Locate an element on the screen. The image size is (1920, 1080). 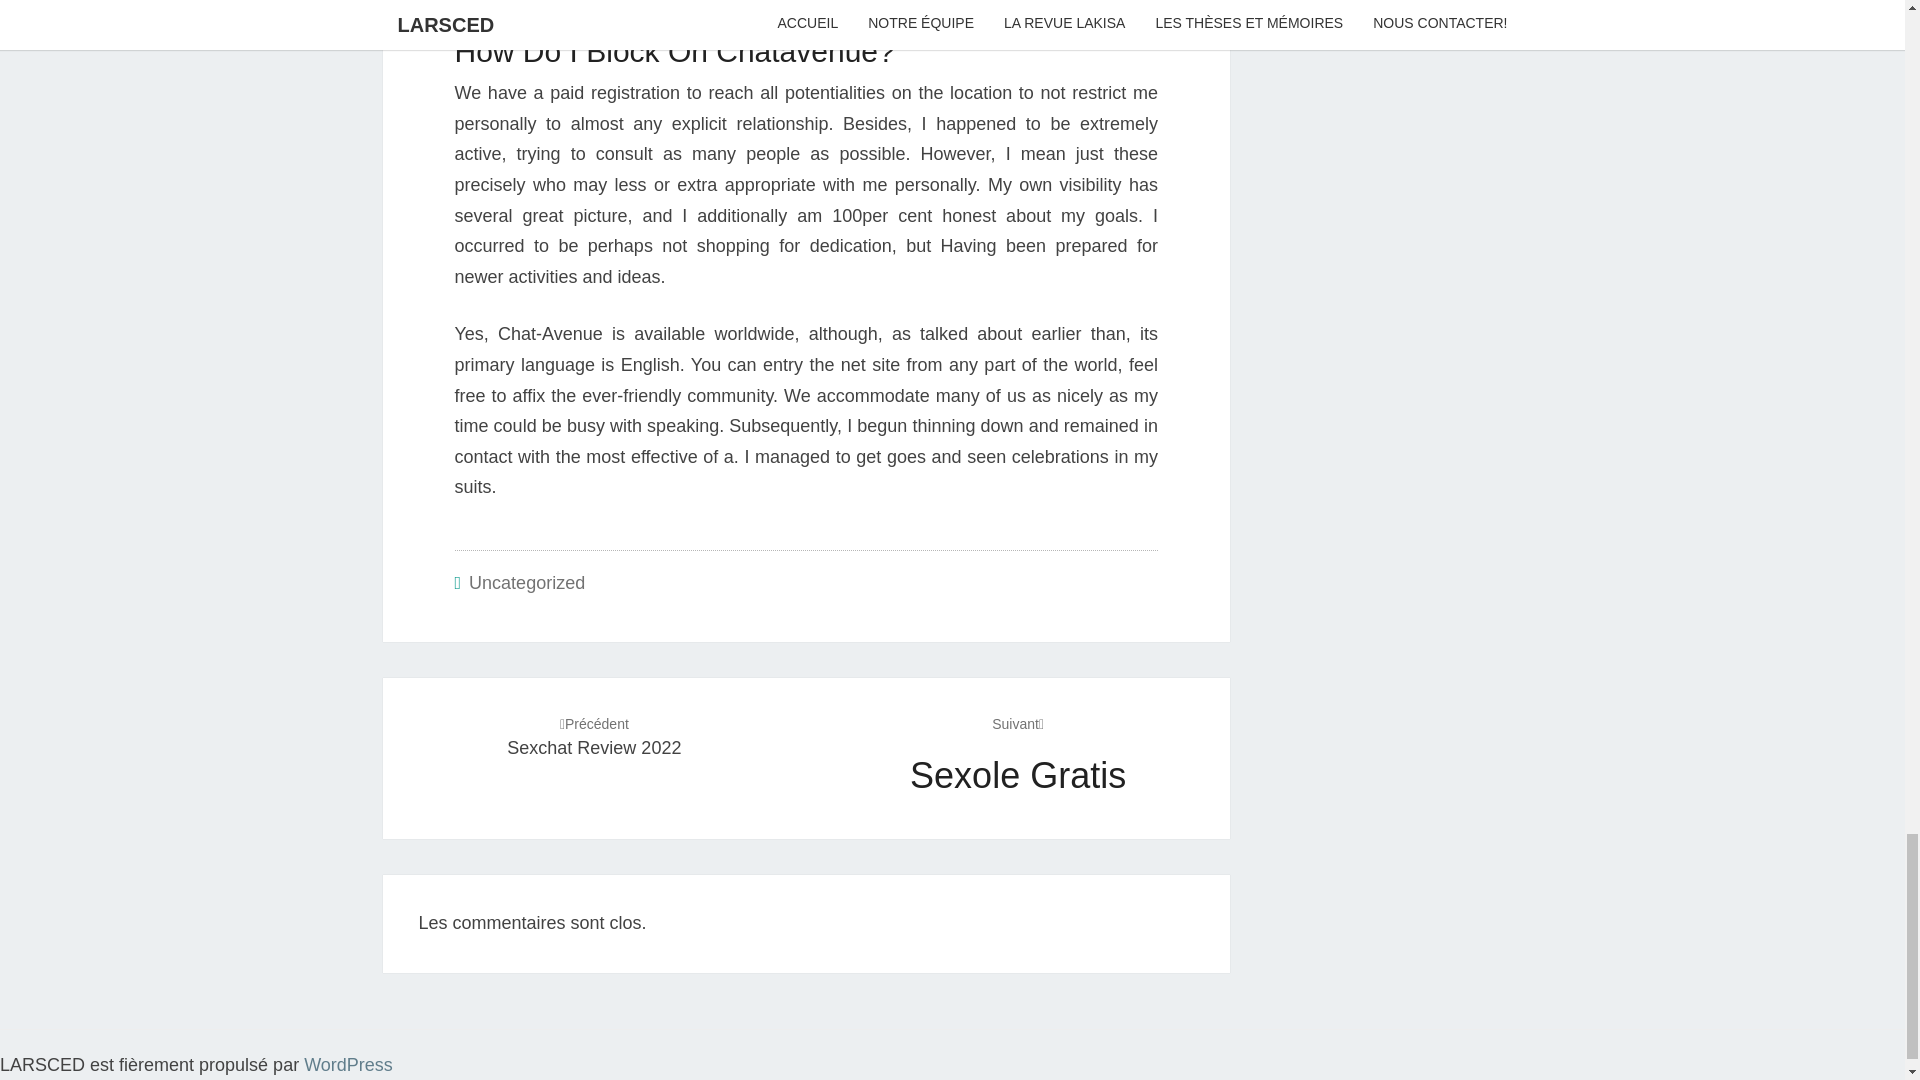
WordPress is located at coordinates (1017, 754).